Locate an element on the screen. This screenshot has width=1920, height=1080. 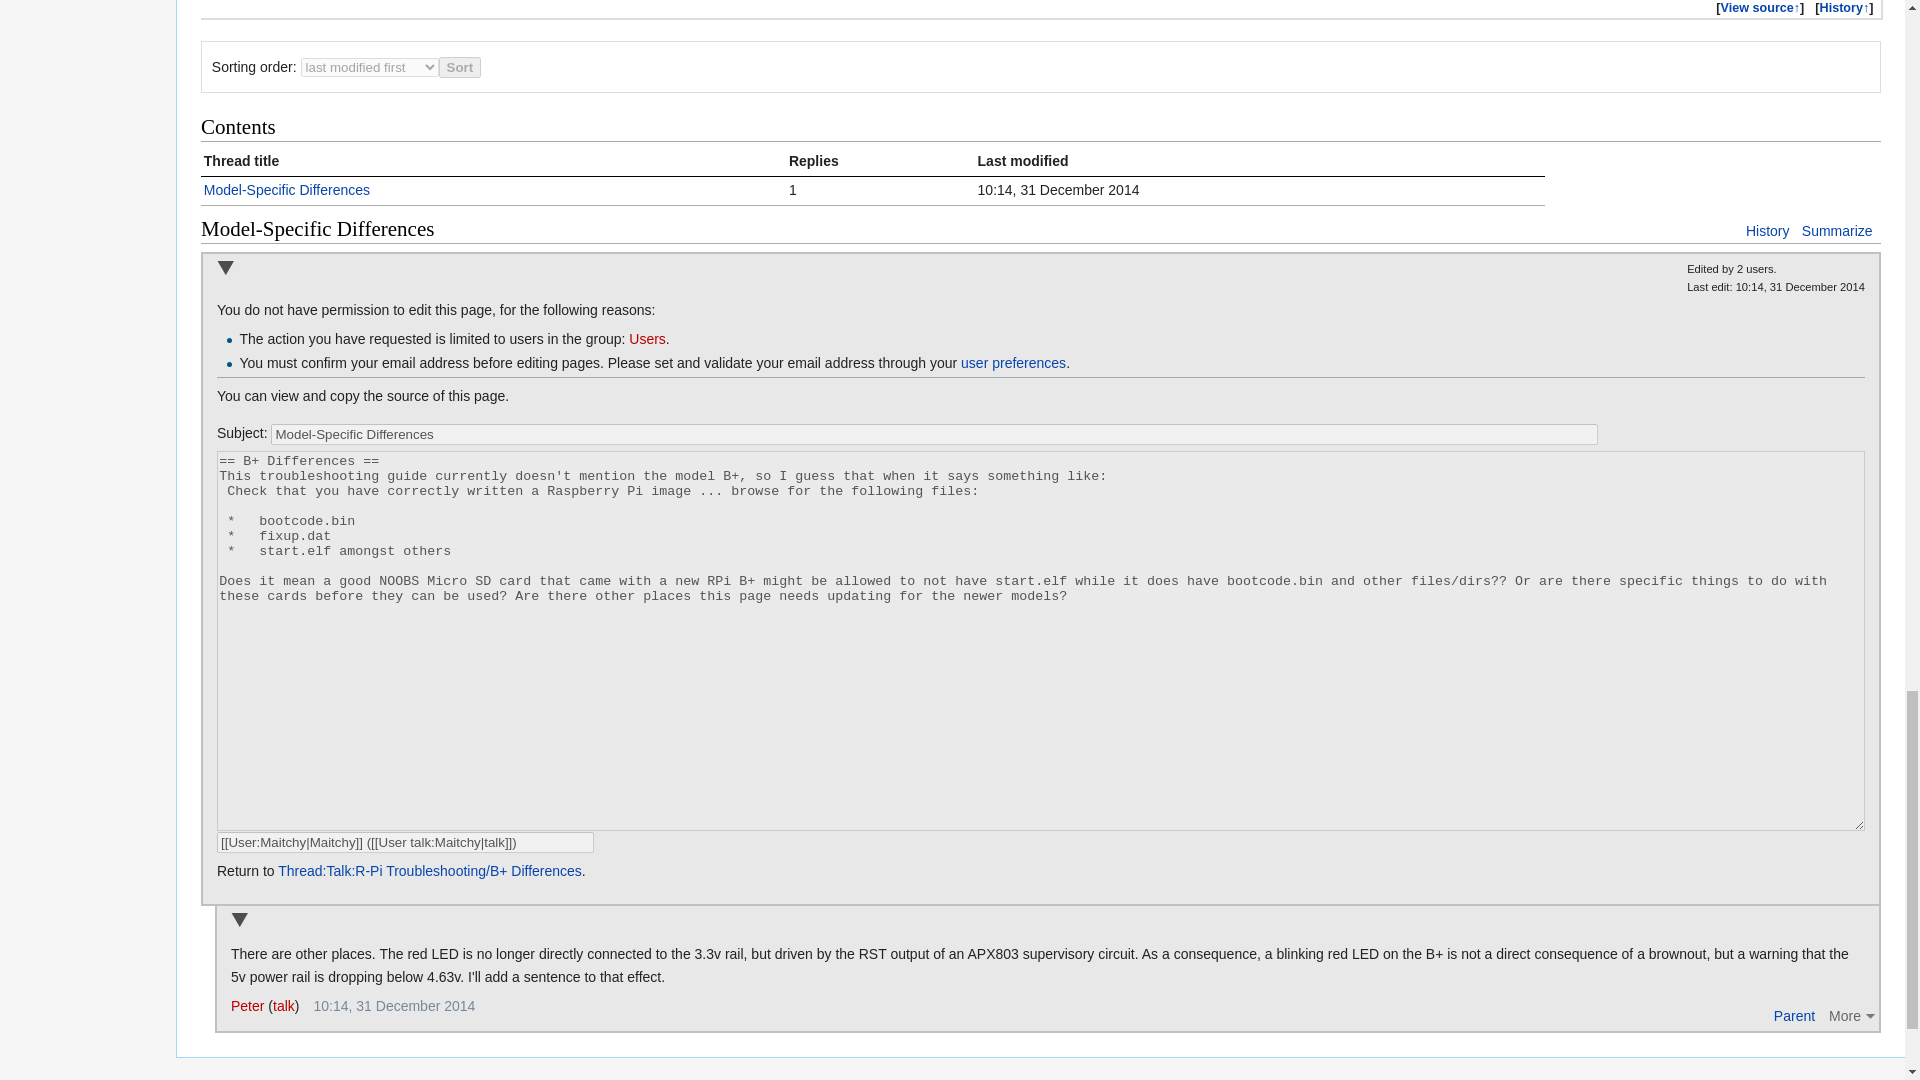
Users is located at coordinates (648, 338).